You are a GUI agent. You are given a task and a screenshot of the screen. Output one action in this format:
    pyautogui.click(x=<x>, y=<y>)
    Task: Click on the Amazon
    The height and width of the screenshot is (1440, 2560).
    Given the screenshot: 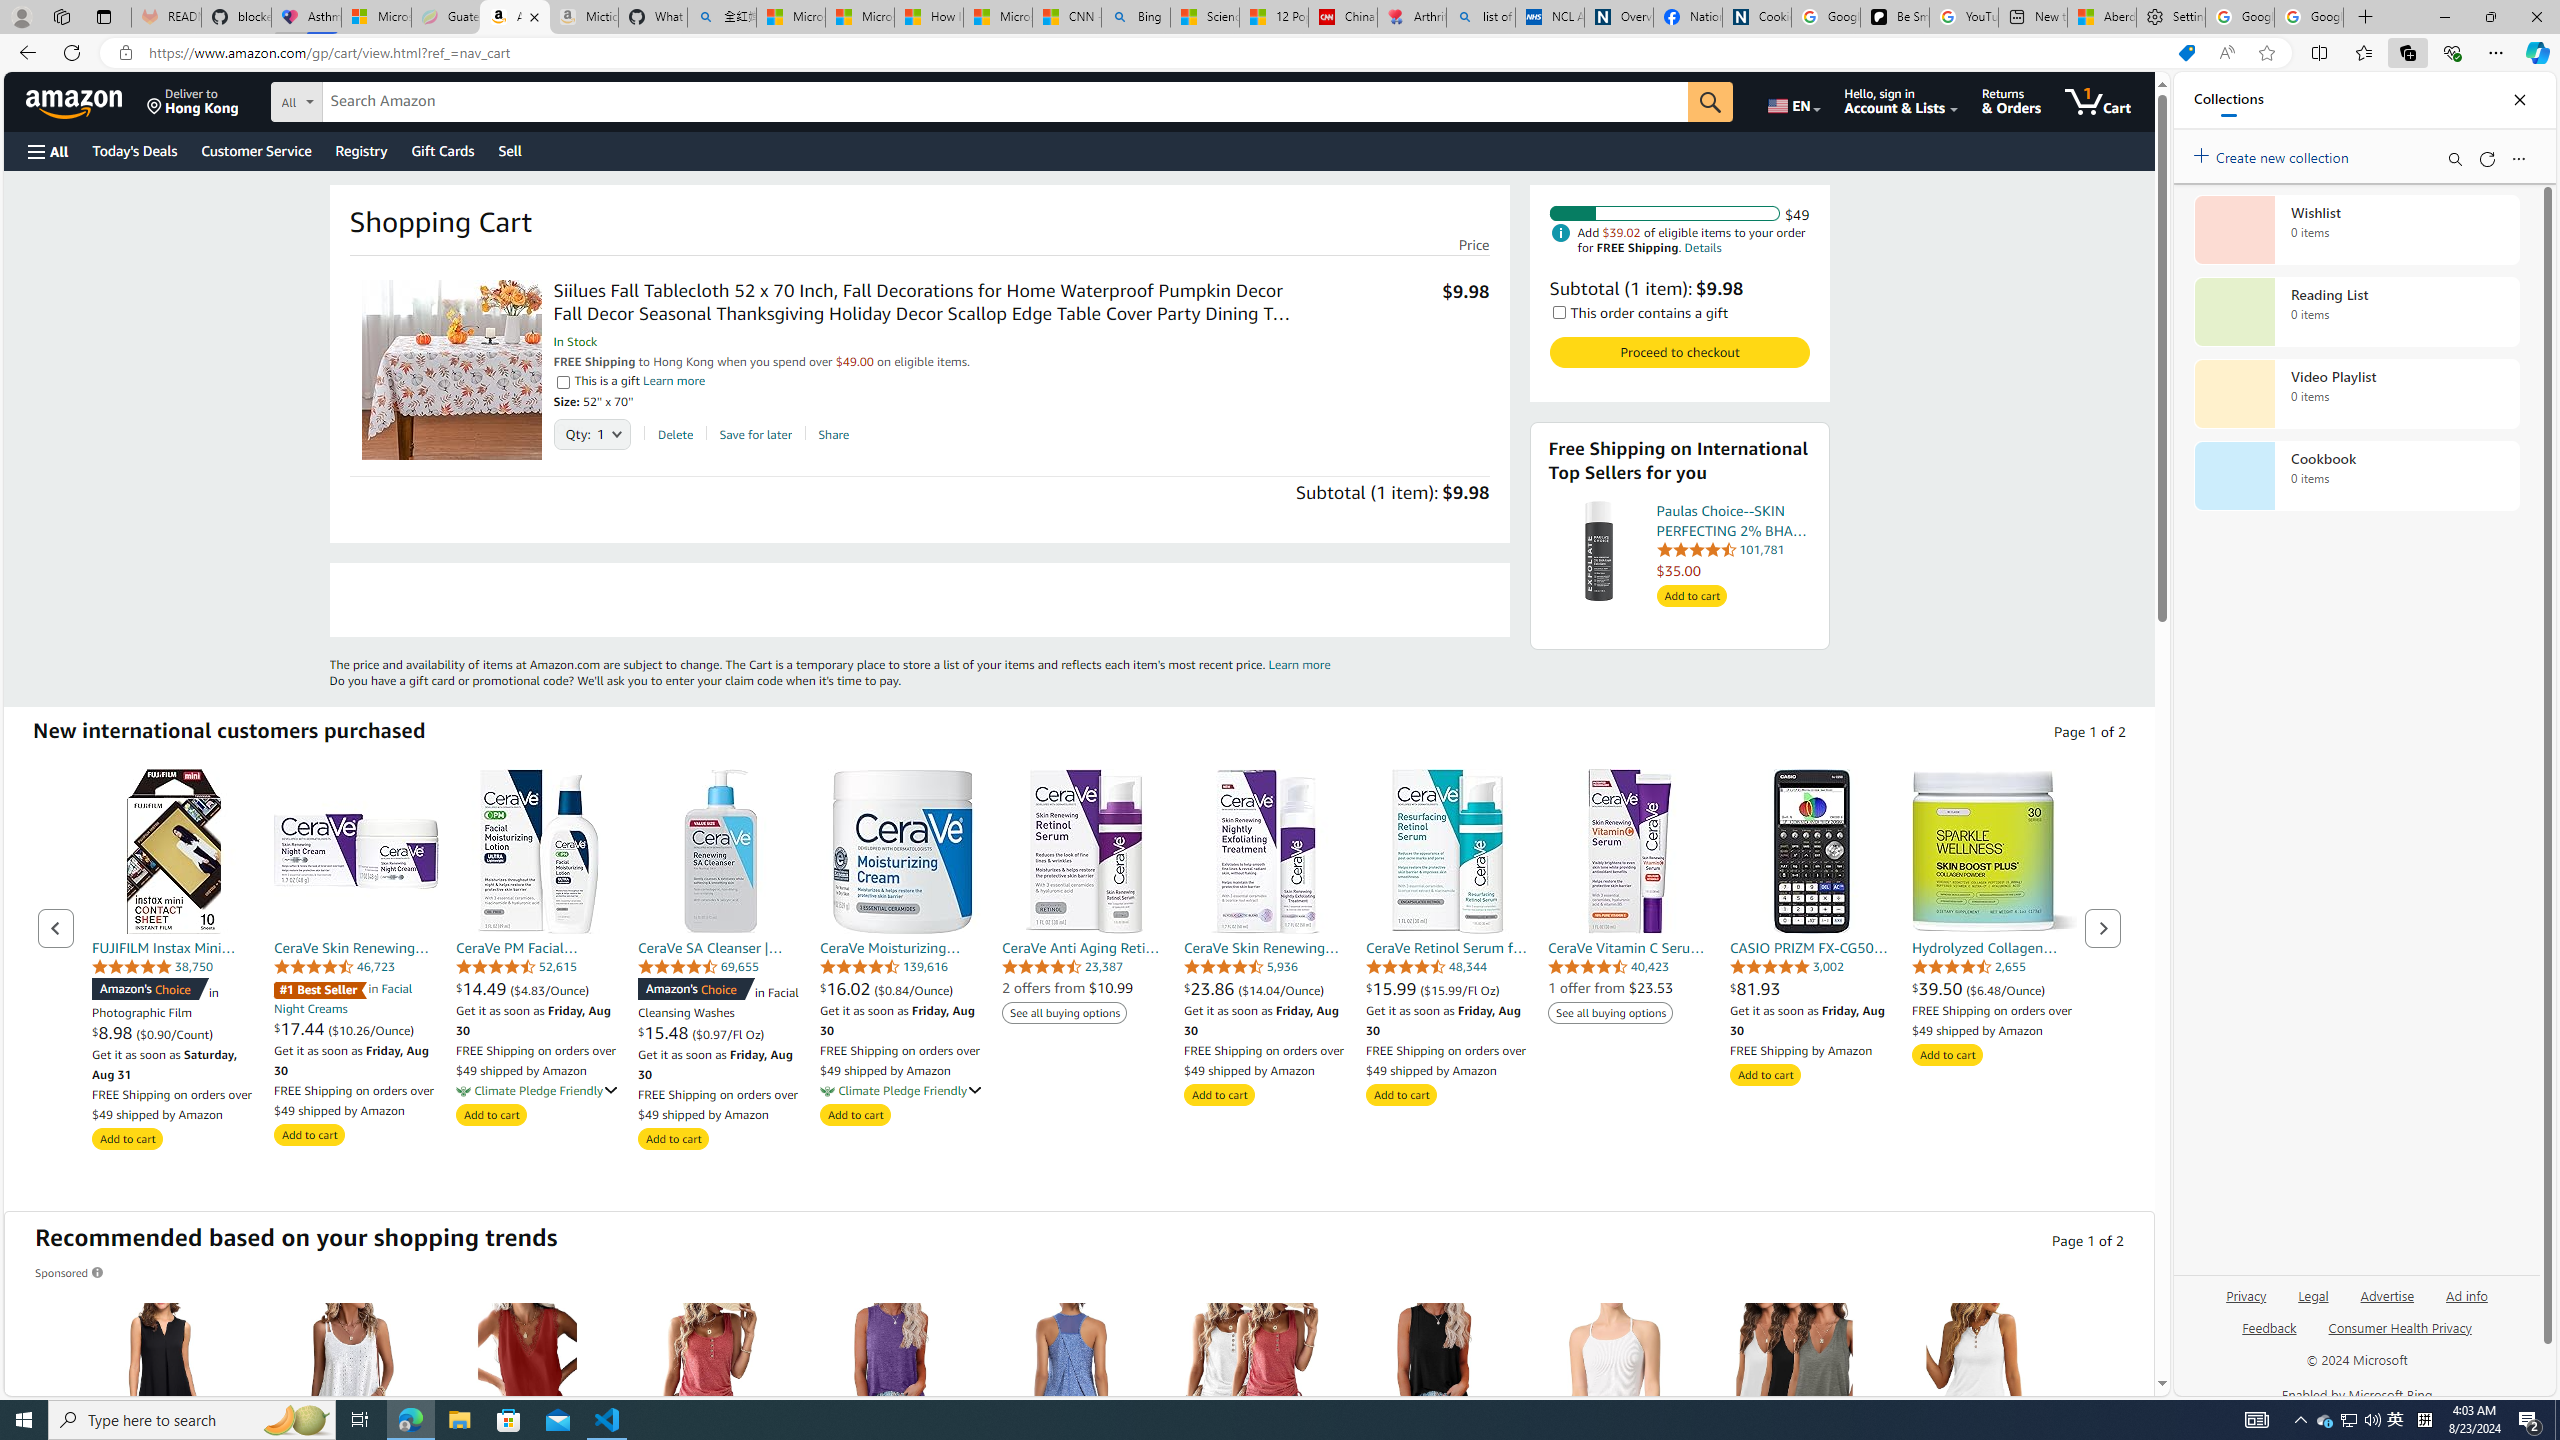 What is the action you would take?
    pyautogui.click(x=76, y=101)
    